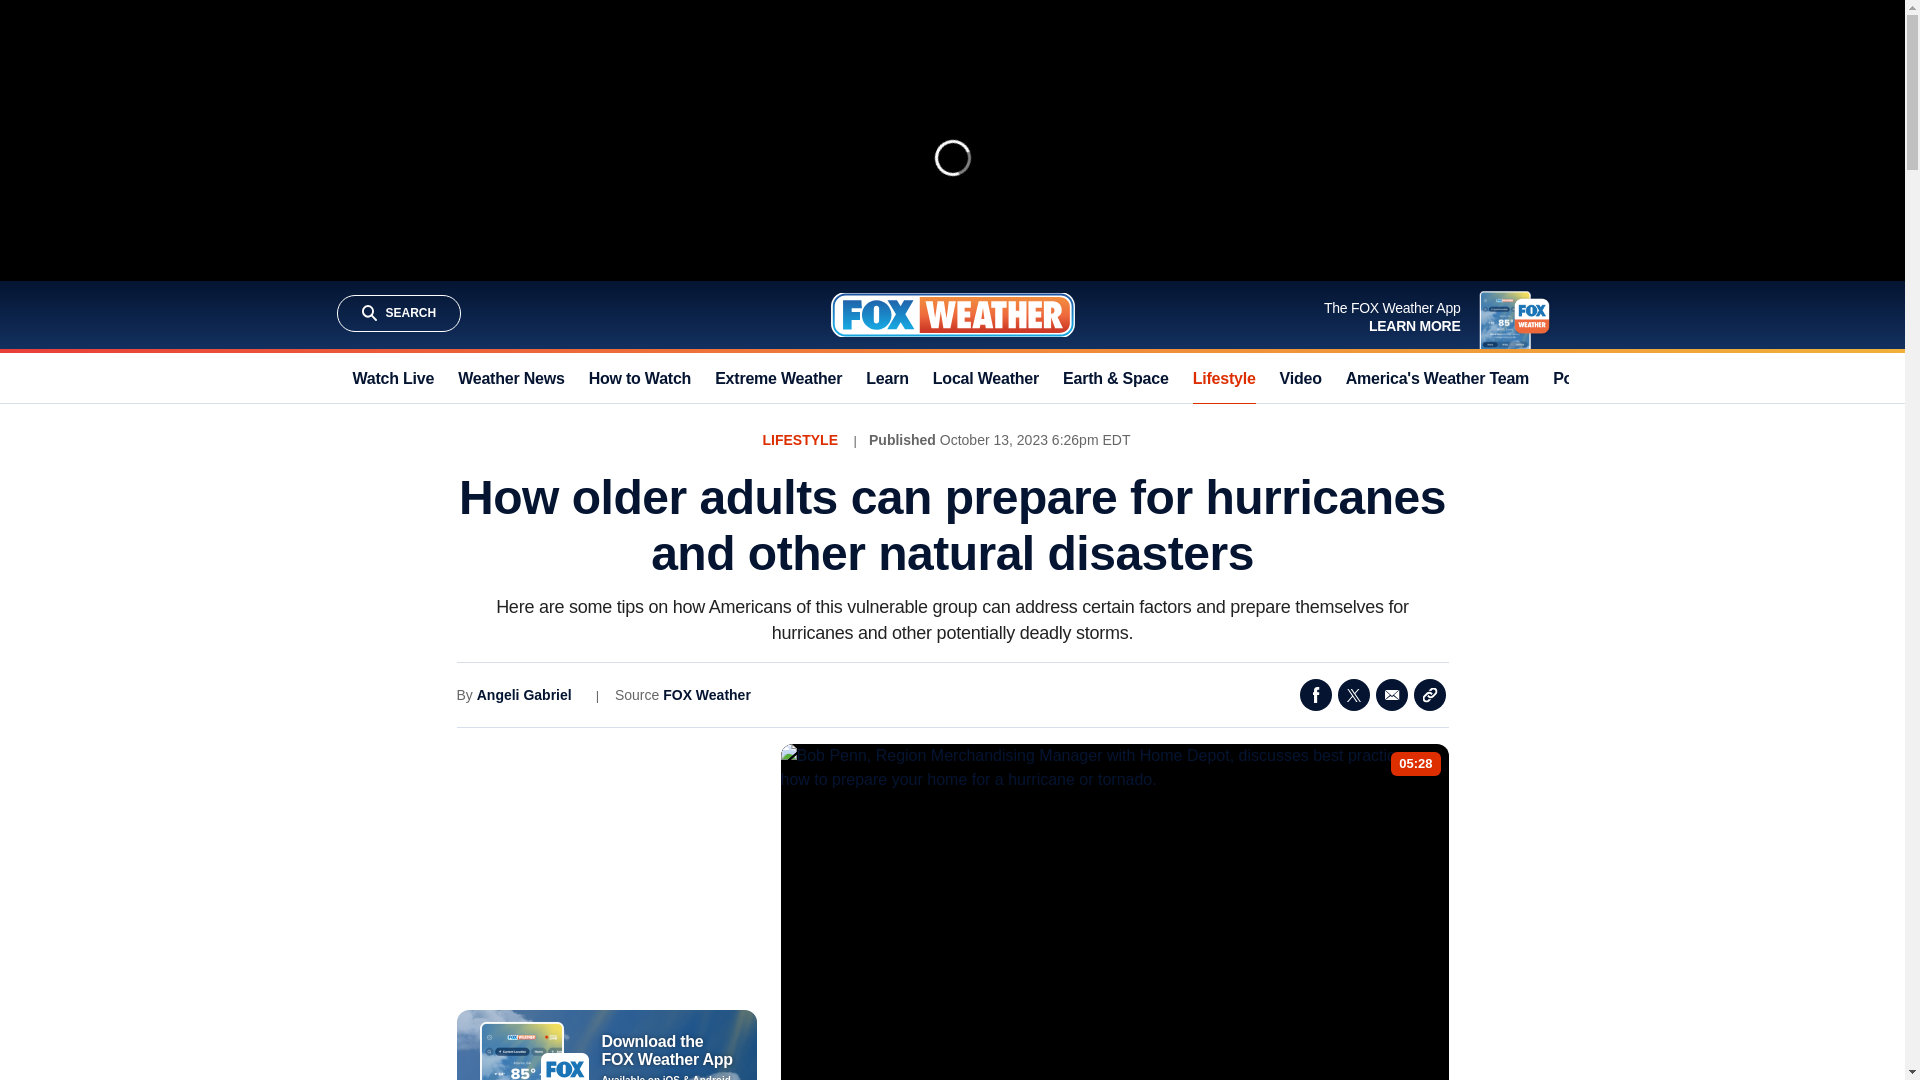  I want to click on Copy Link, so click(1429, 694).